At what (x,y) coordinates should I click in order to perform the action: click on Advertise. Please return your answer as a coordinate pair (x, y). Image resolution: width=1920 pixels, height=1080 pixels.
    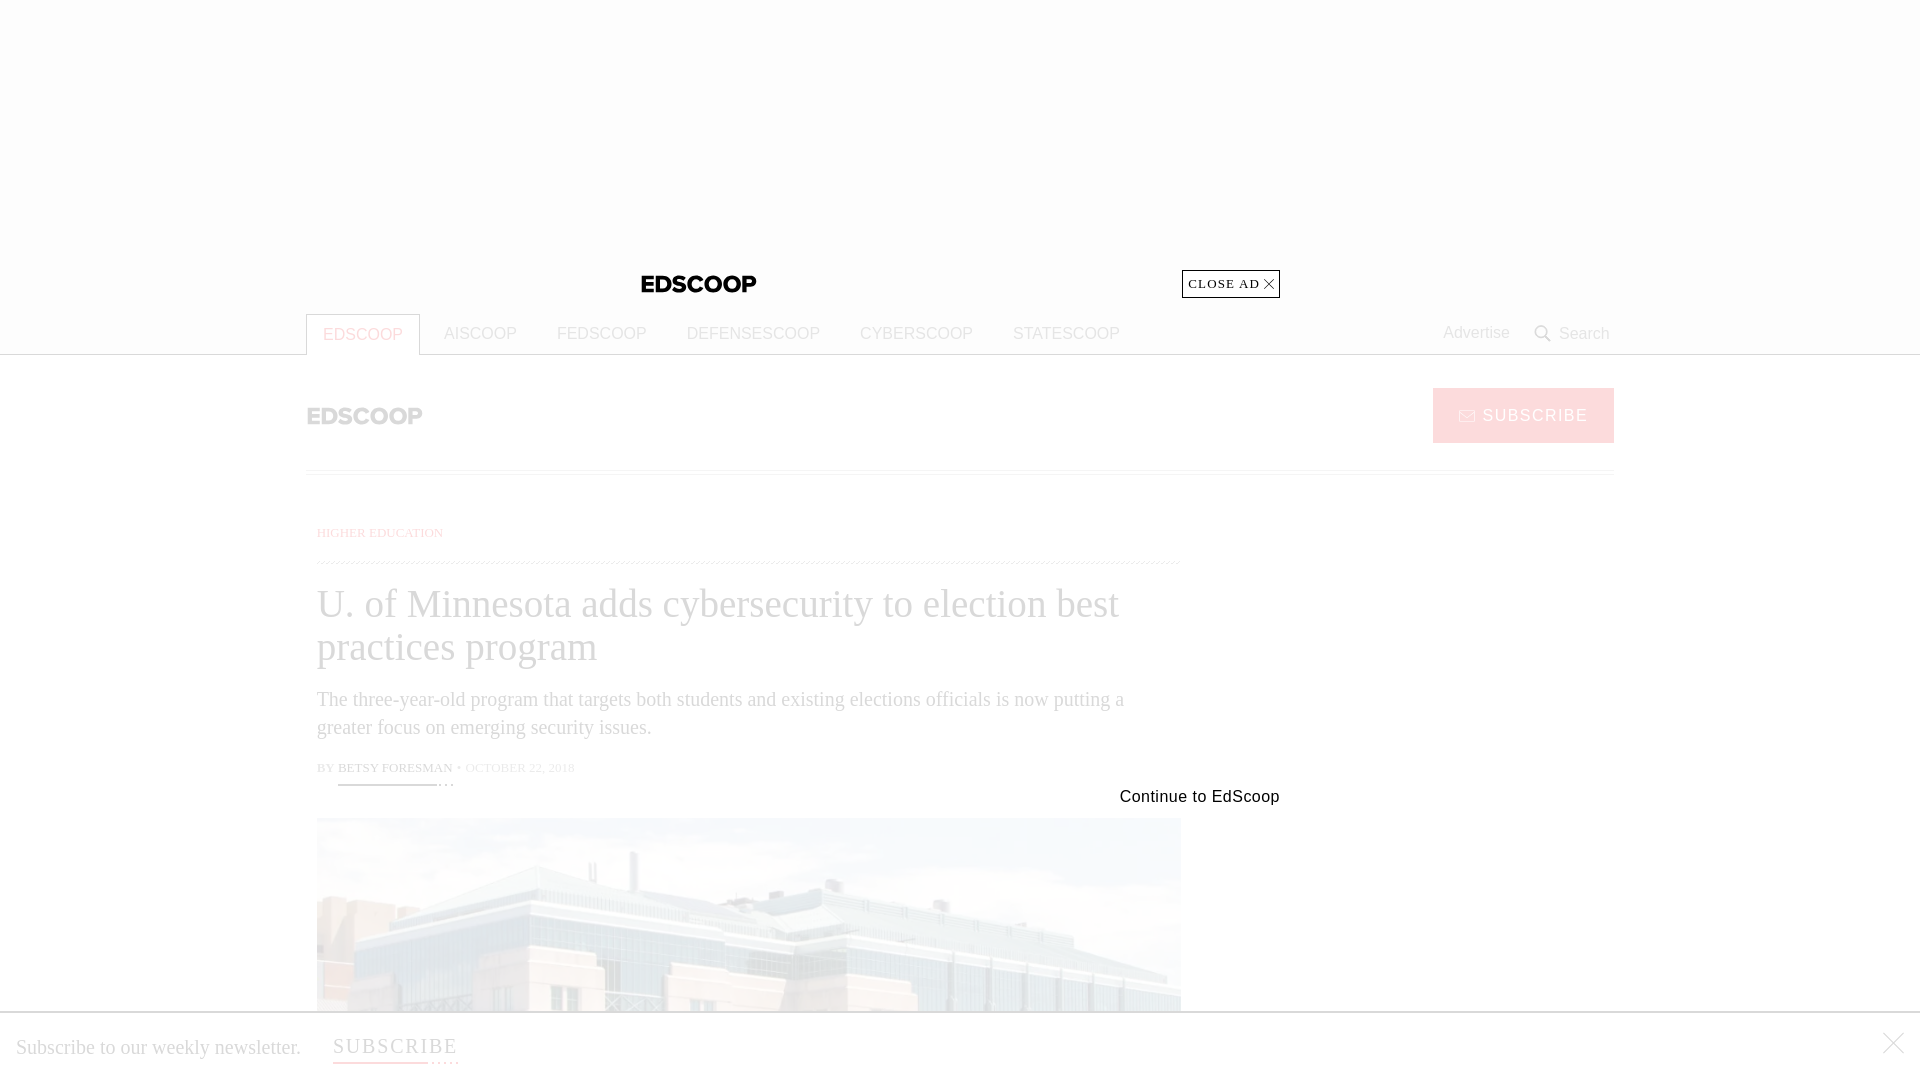
    Looking at the image, I should click on (1476, 333).